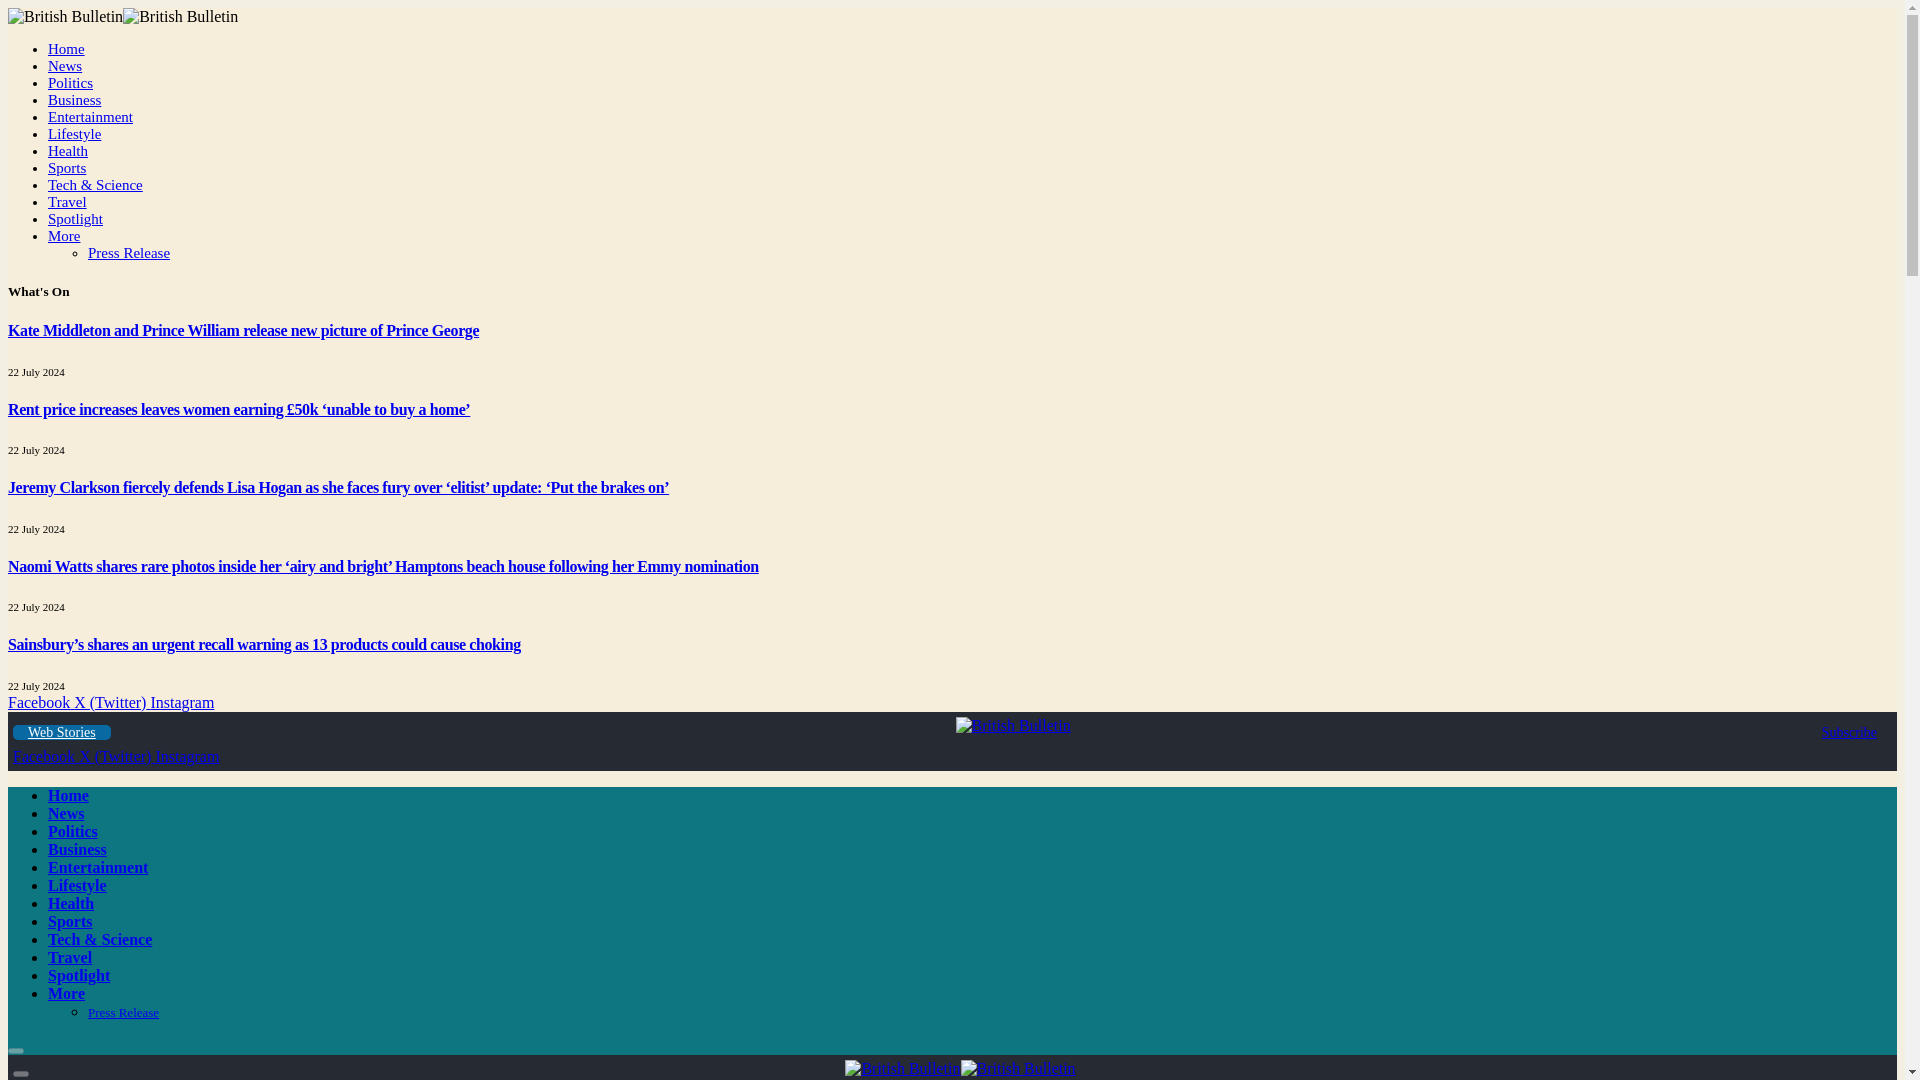 Image resolution: width=1920 pixels, height=1080 pixels. What do you see at coordinates (960, 1068) in the screenshot?
I see `British Bulletin` at bounding box center [960, 1068].